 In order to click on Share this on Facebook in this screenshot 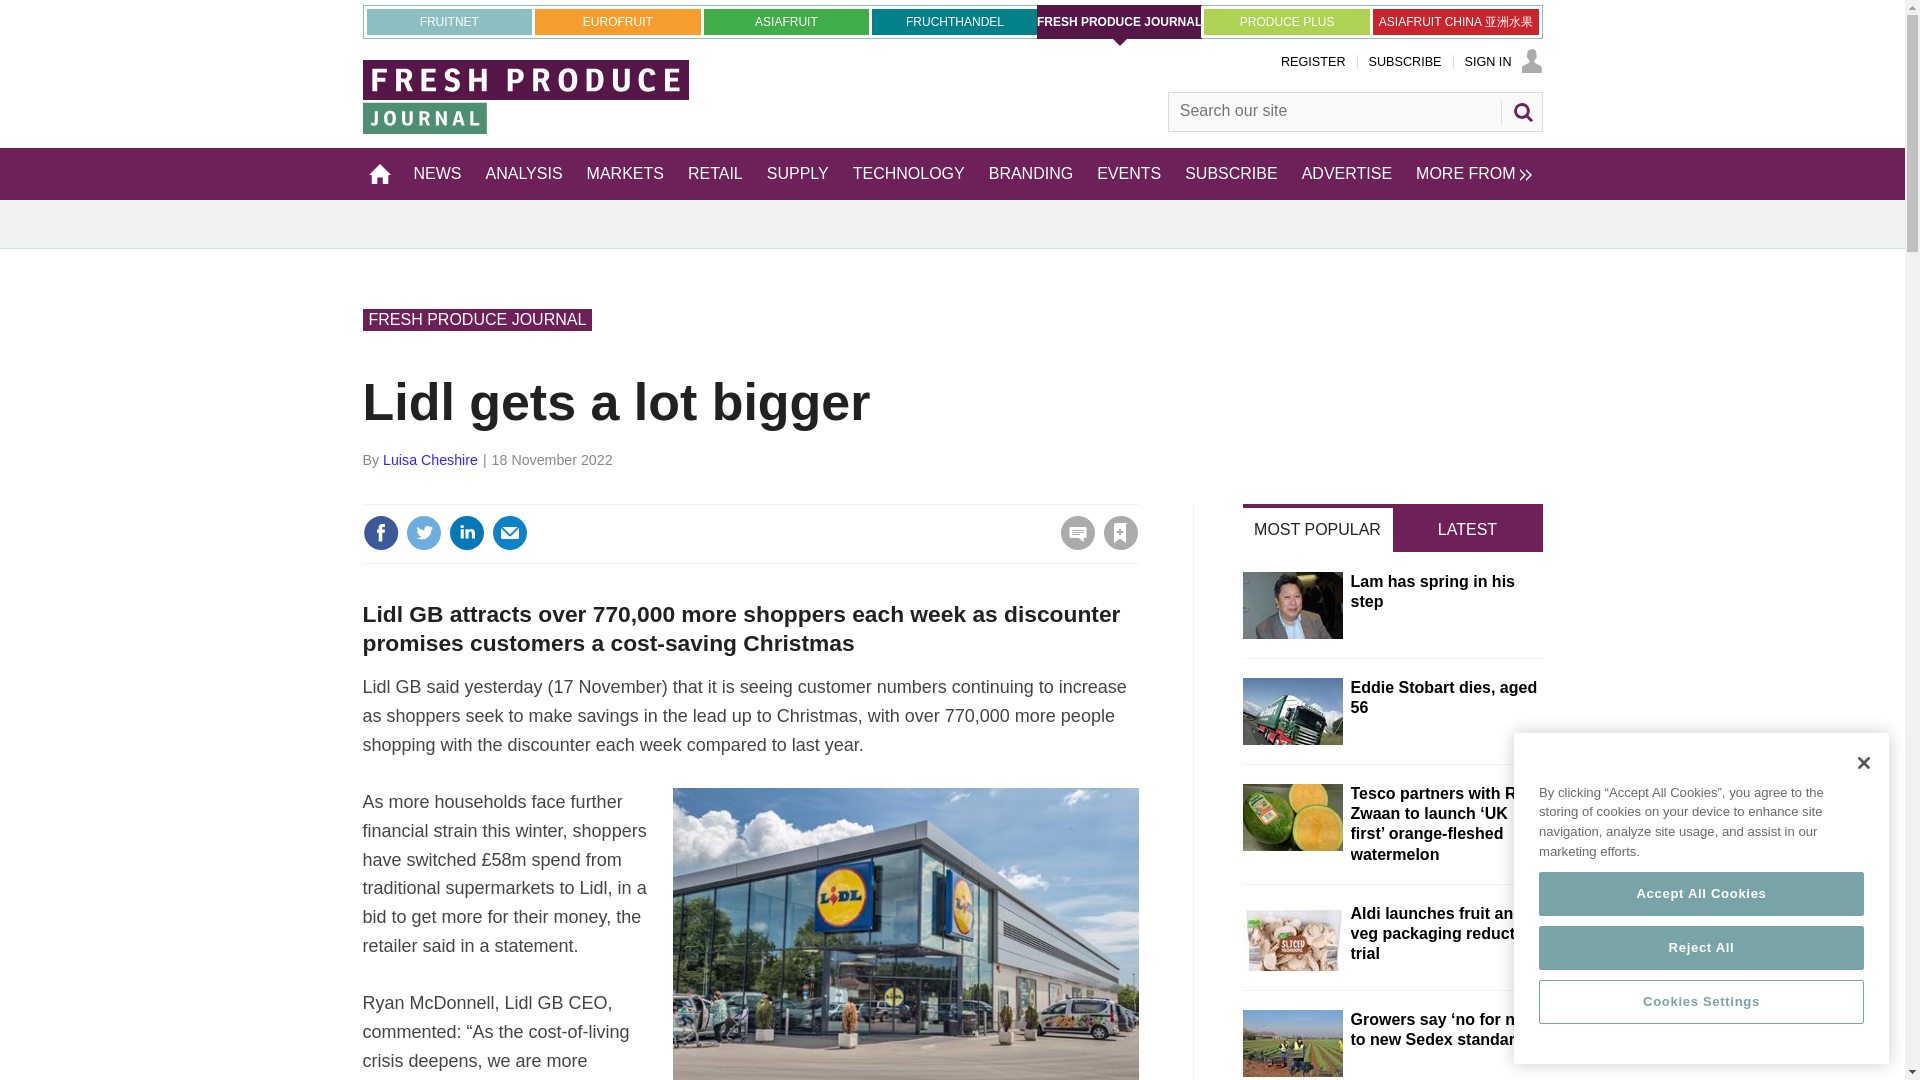, I will do `click(380, 532)`.